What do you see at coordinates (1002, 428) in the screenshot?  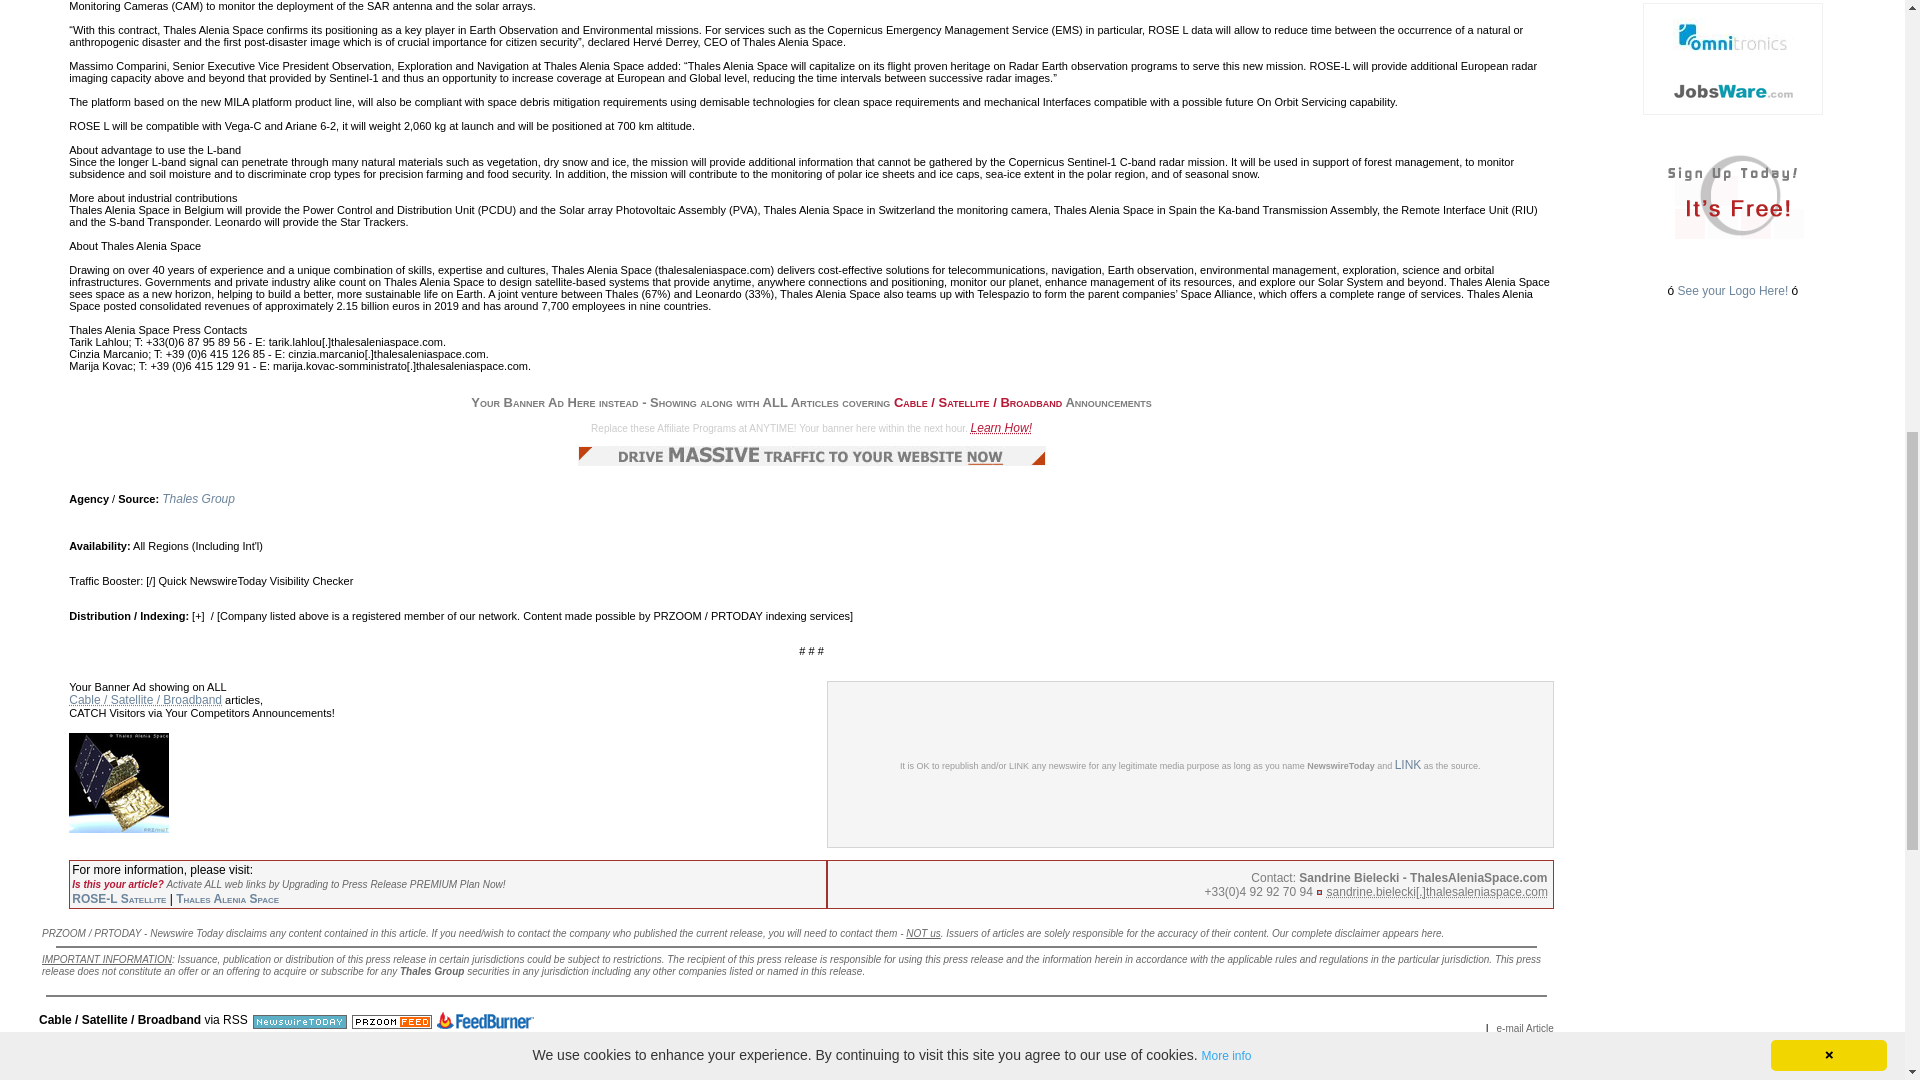 I see `Learn How!` at bounding box center [1002, 428].